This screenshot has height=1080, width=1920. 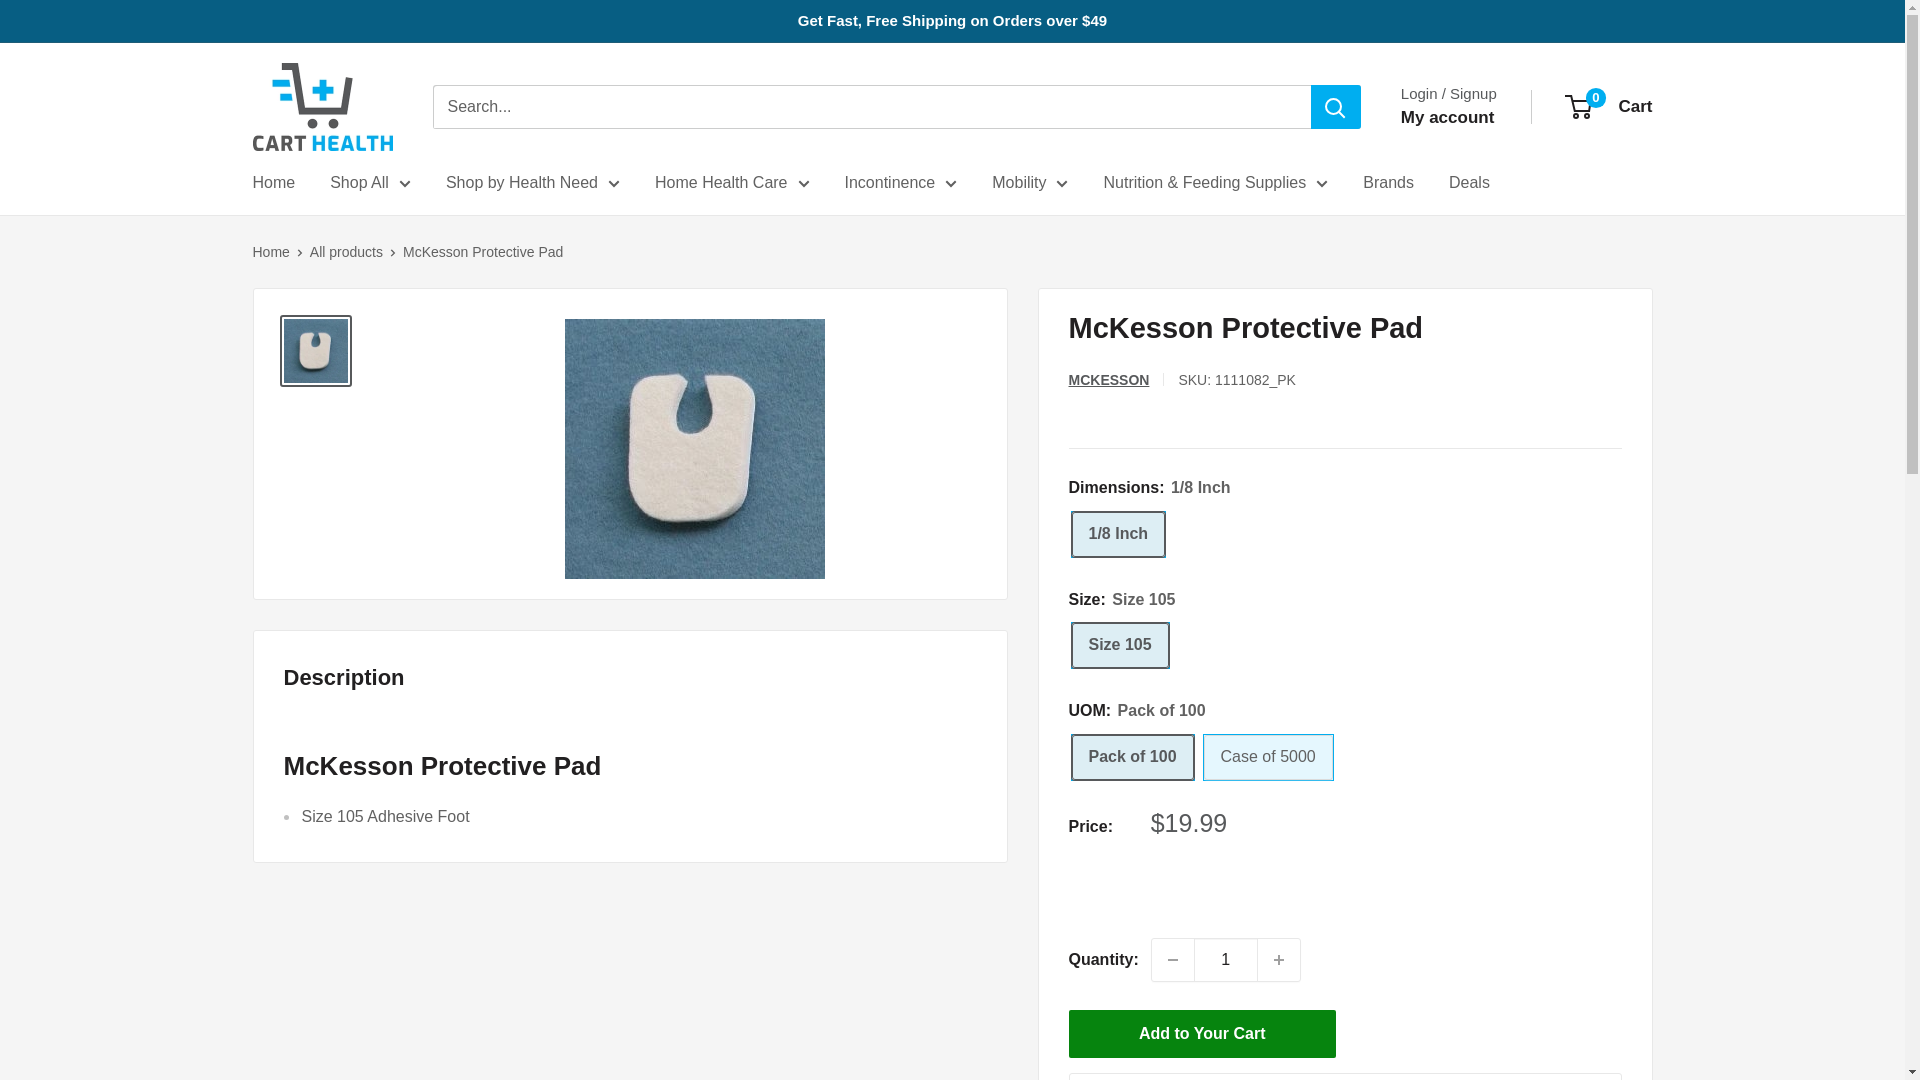 I want to click on Cart Health Logo, so click(x=321, y=106).